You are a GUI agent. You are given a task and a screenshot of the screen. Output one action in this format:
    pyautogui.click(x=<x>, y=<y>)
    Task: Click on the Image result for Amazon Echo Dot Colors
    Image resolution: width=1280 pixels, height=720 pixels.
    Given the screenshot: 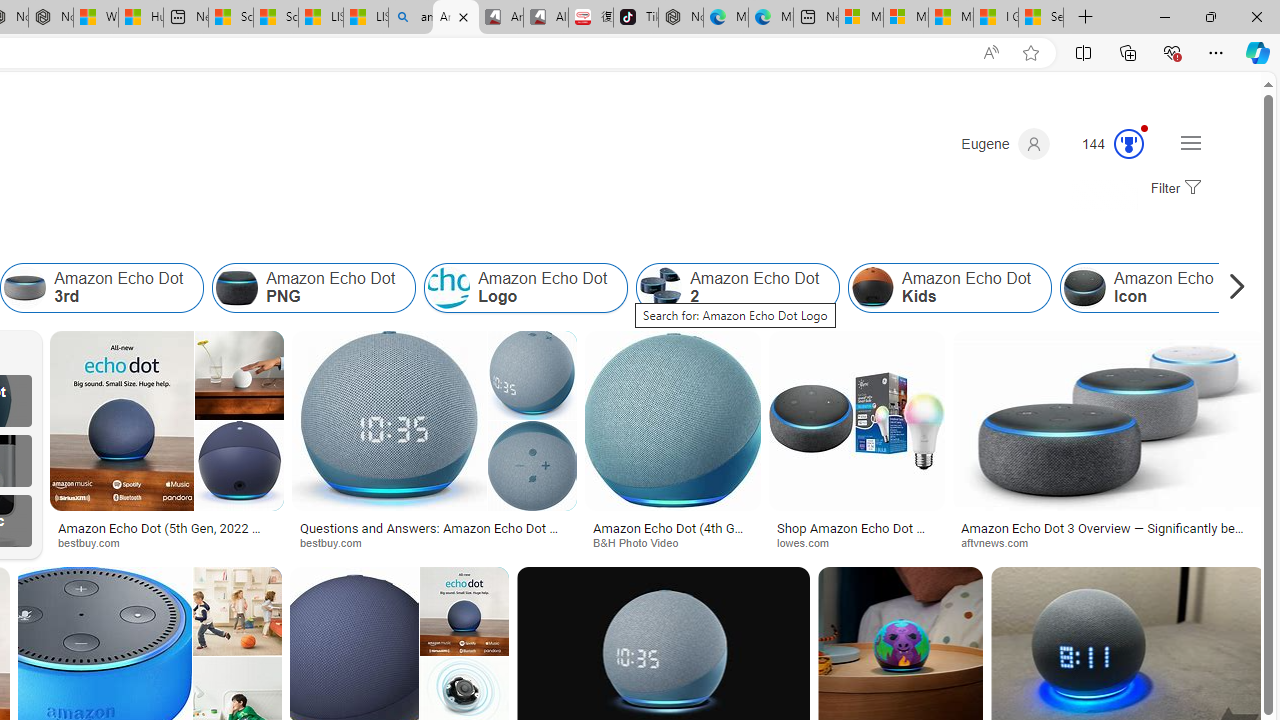 What is the action you would take?
    pyautogui.click(x=464, y=611)
    